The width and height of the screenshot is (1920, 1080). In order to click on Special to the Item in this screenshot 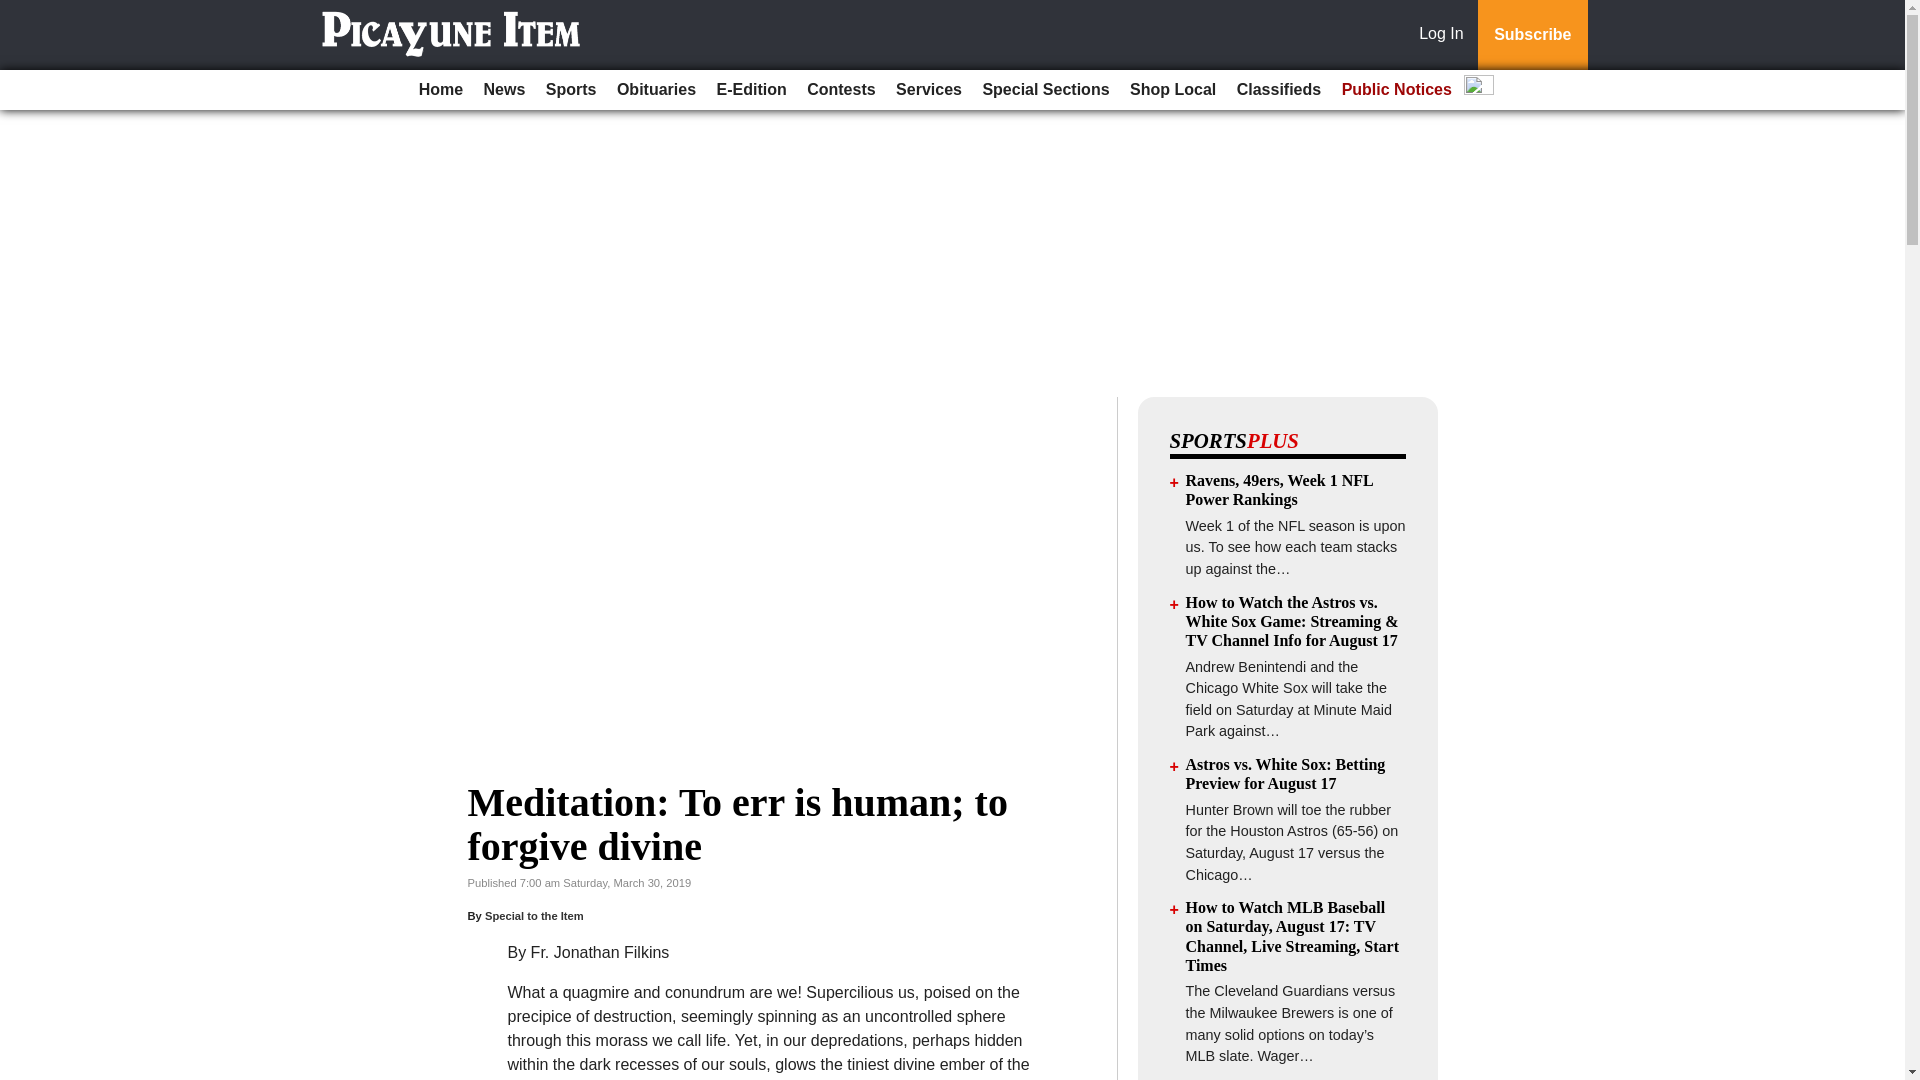, I will do `click(534, 916)`.